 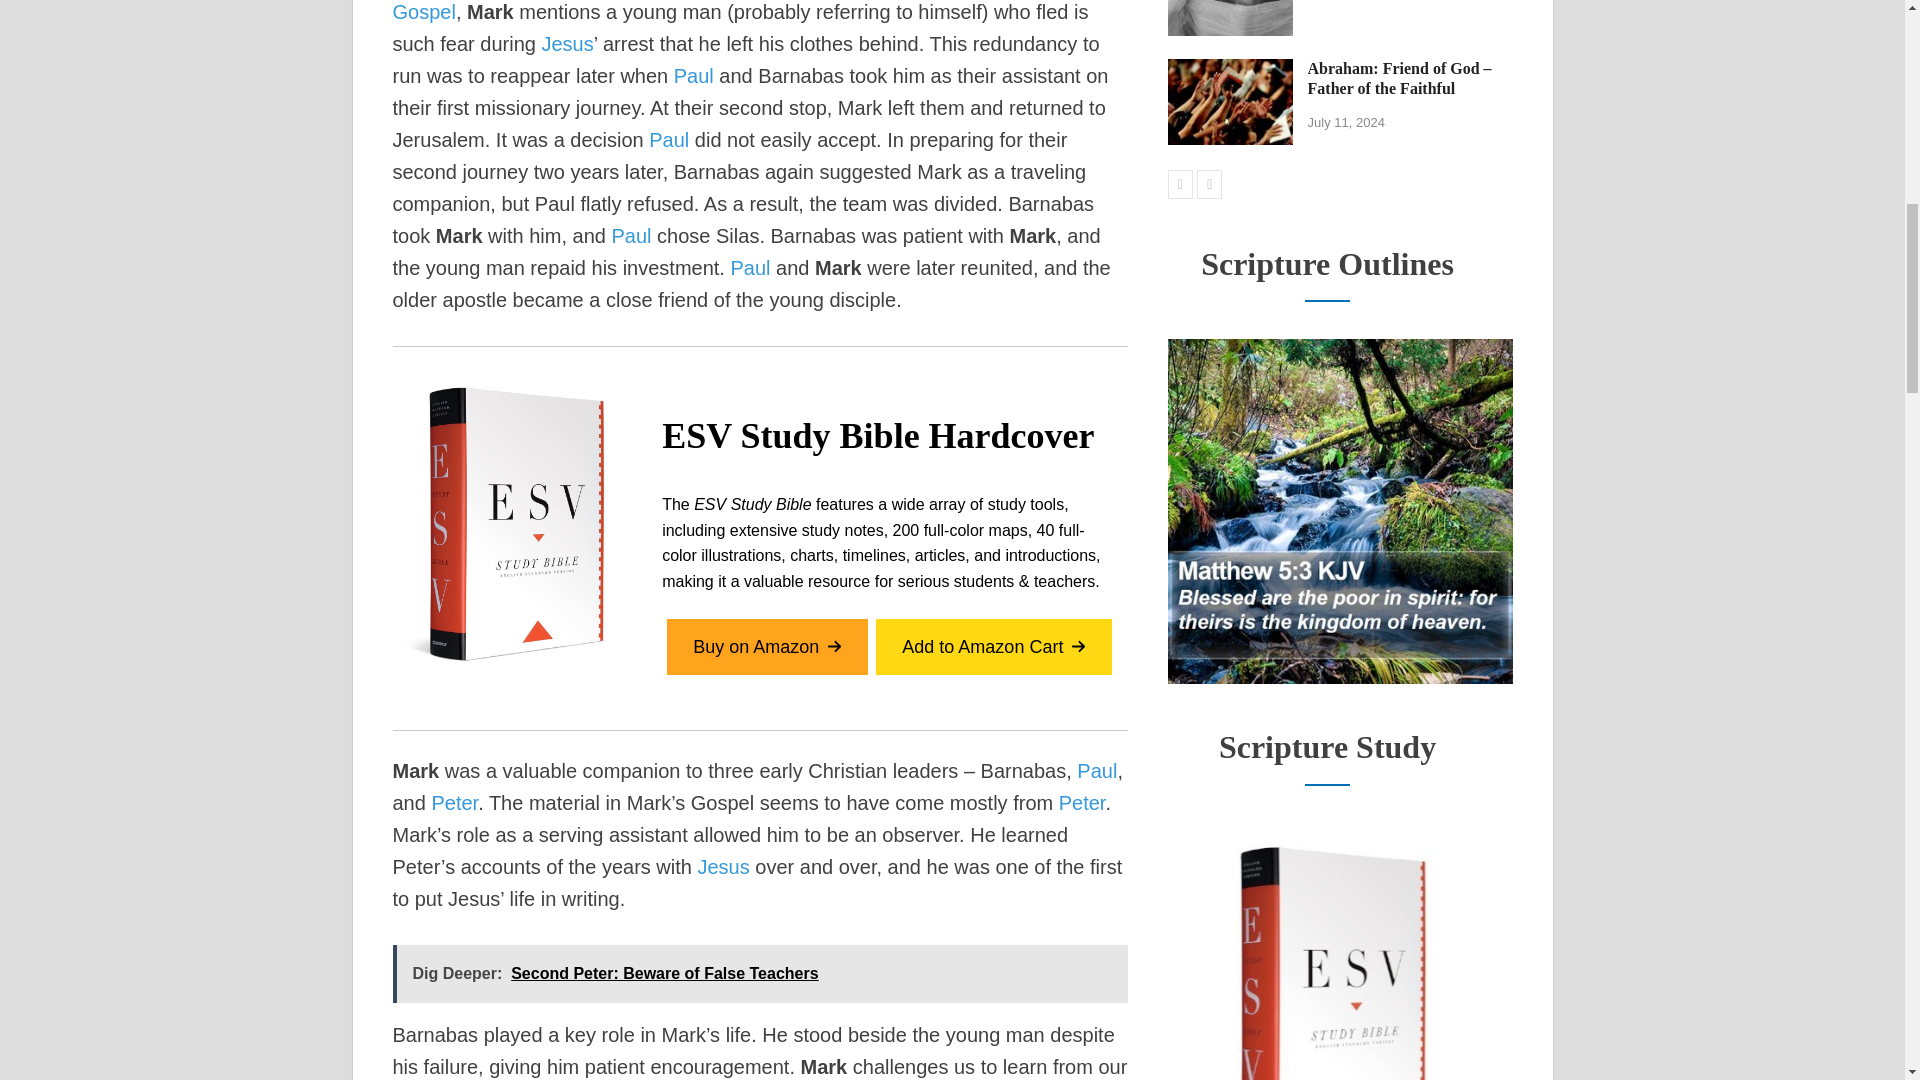 I want to click on Add to Amazon Cart, so click(x=993, y=647).